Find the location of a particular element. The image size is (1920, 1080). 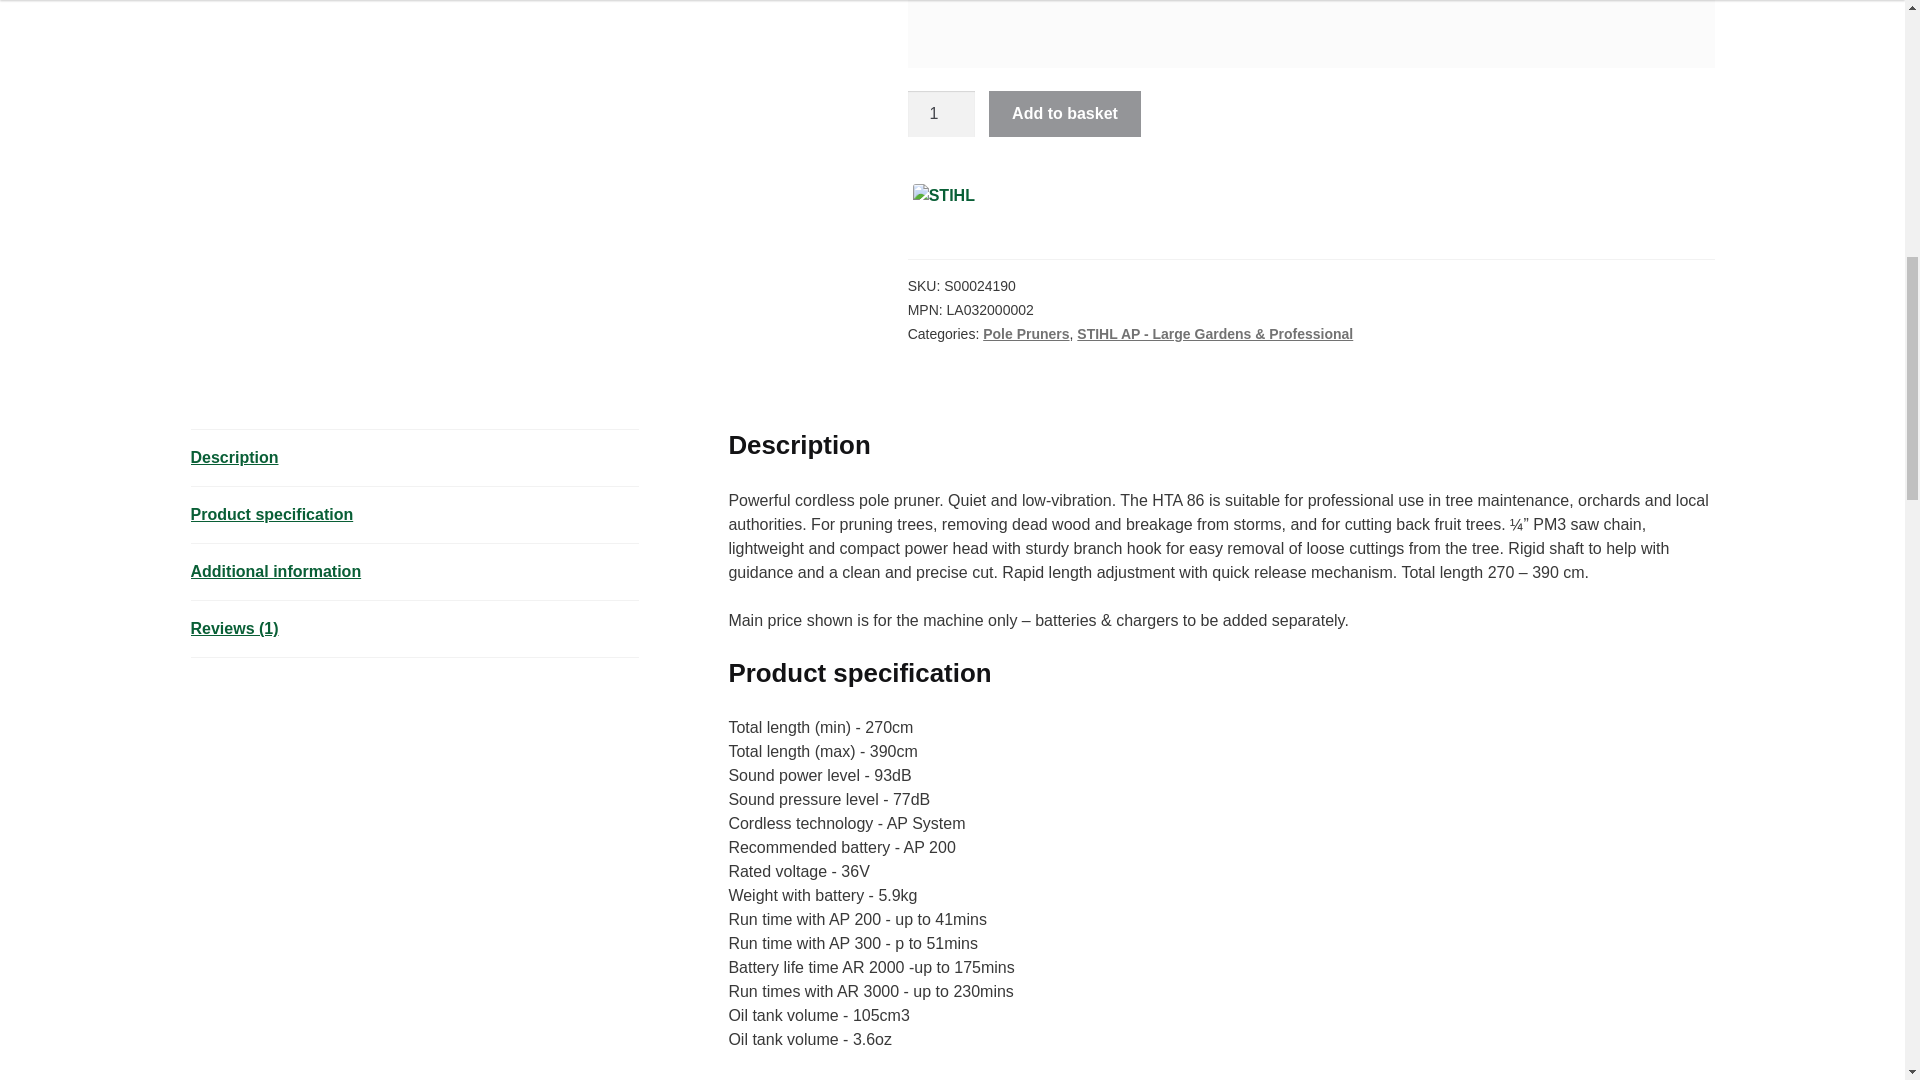

Description is located at coordinates (414, 458).